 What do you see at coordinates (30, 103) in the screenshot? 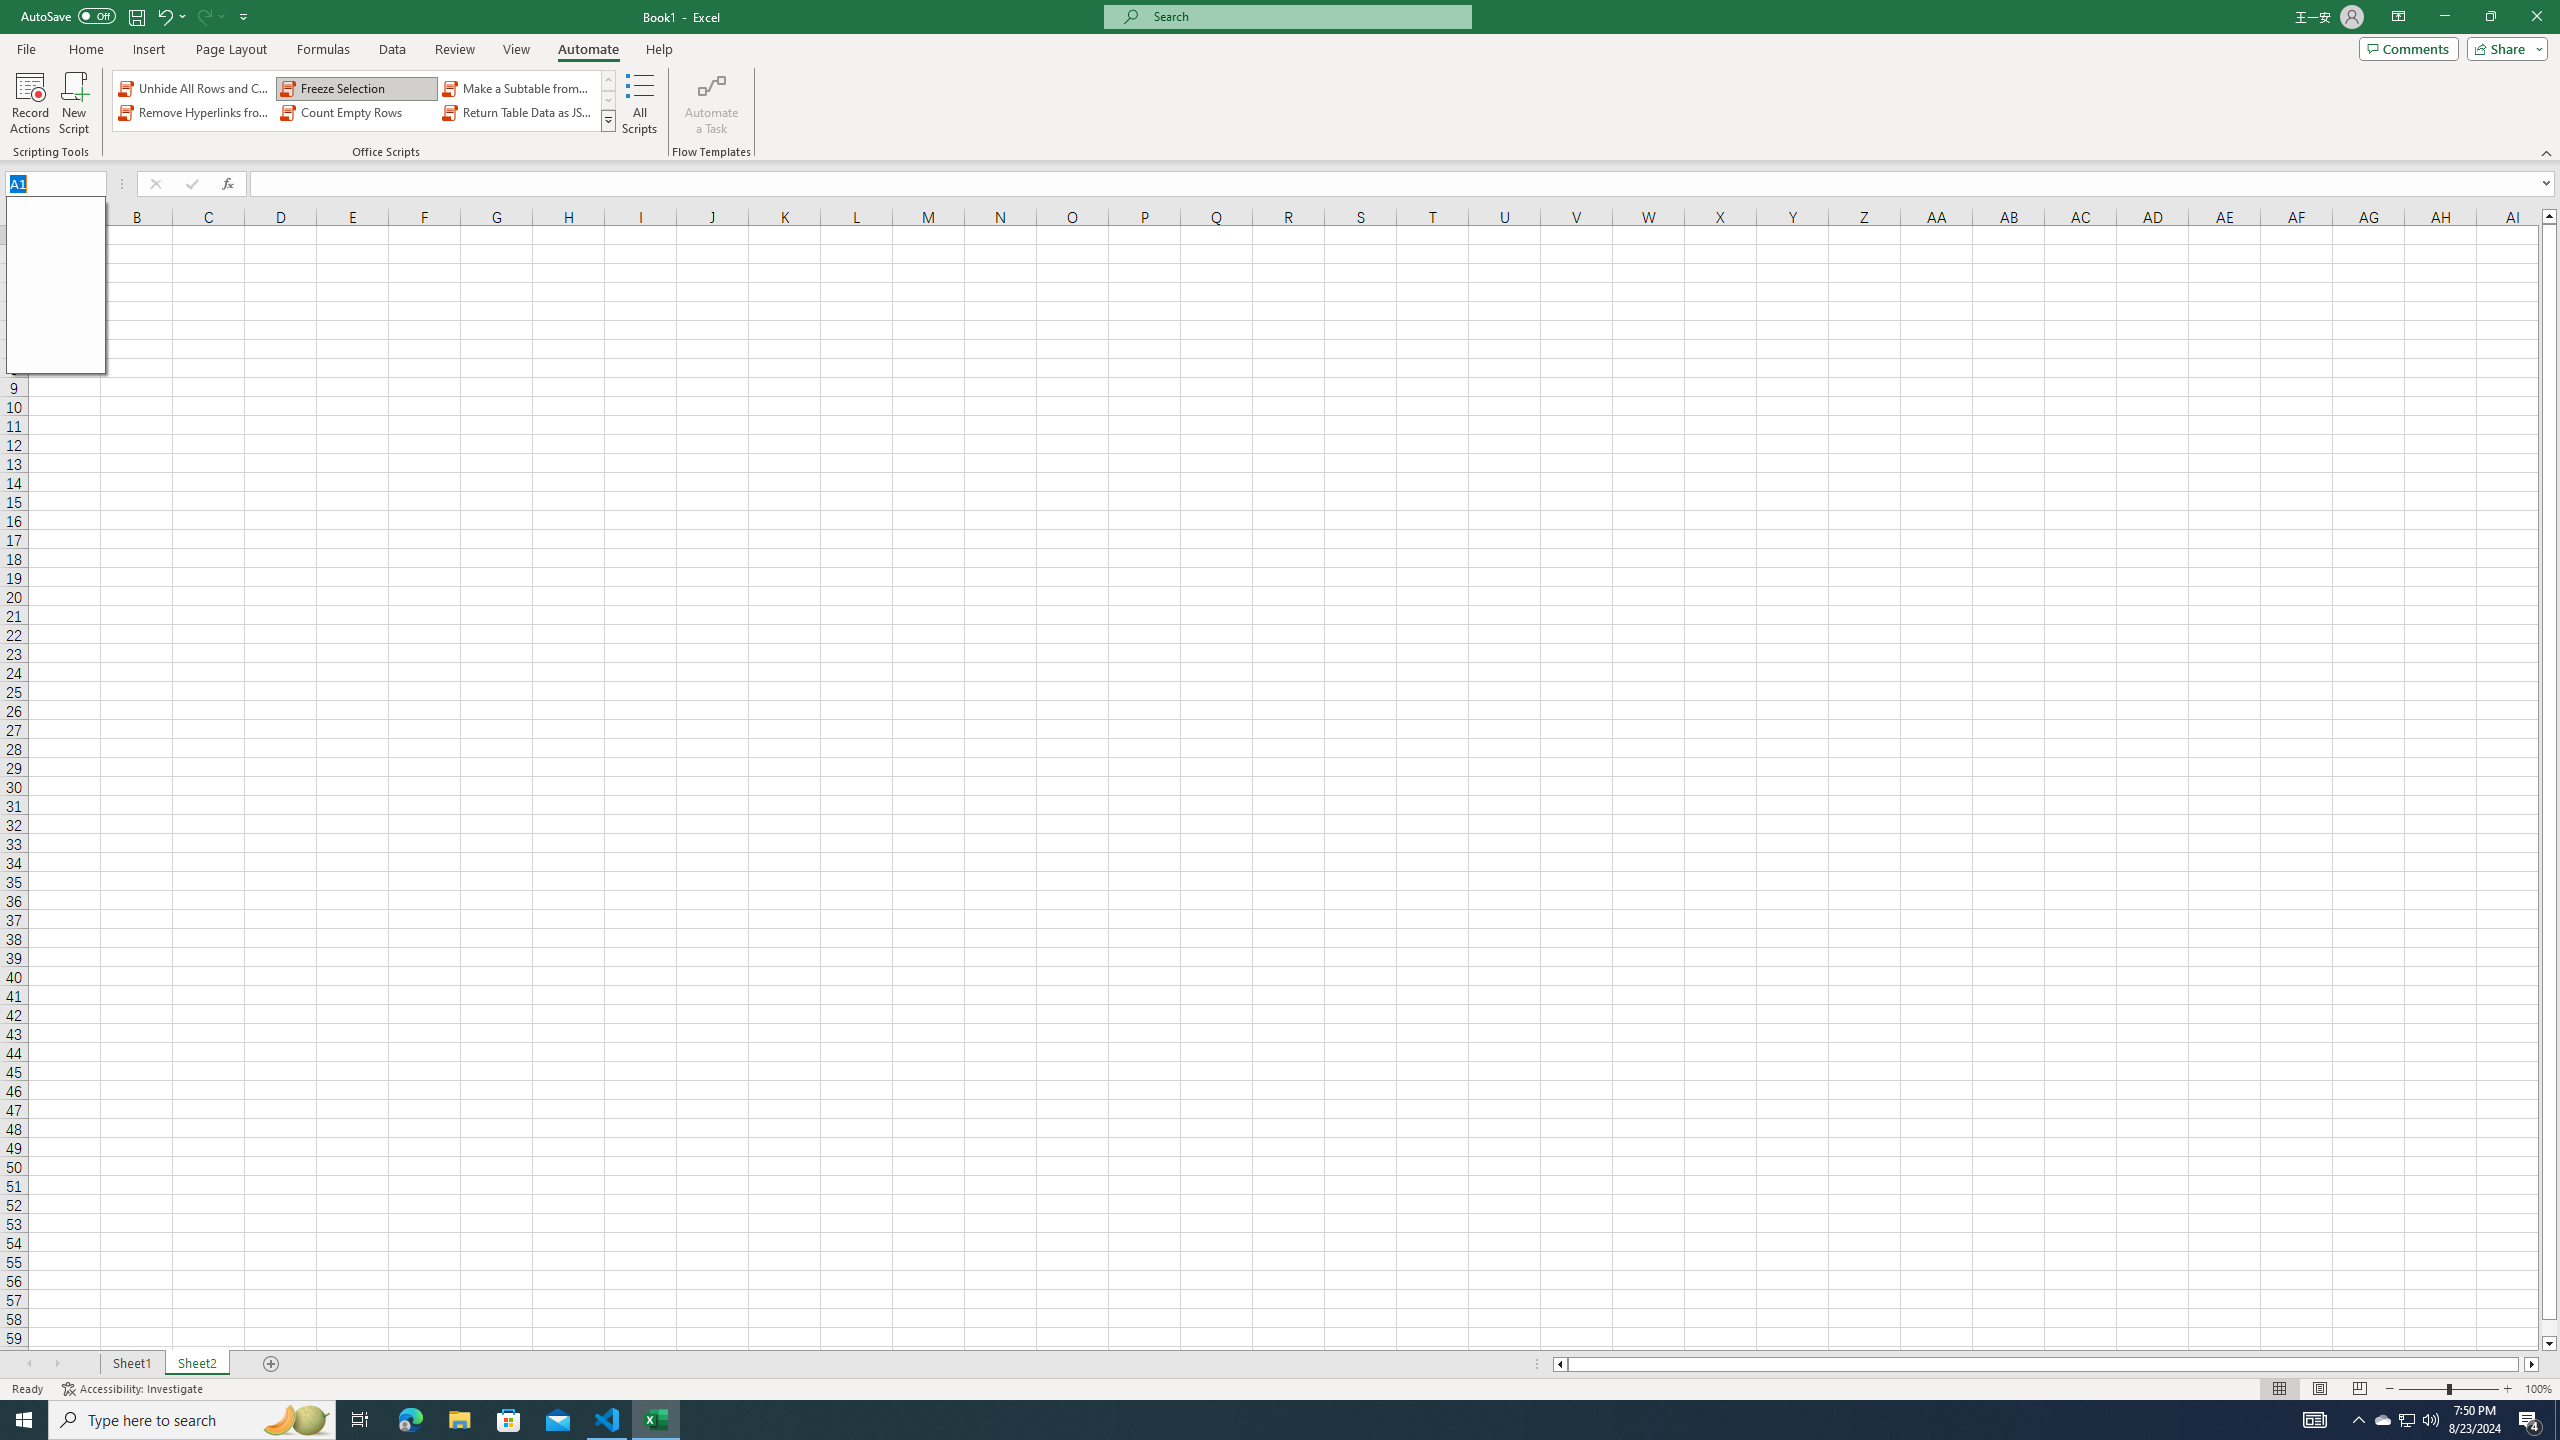
I see `Record Actions` at bounding box center [30, 103].